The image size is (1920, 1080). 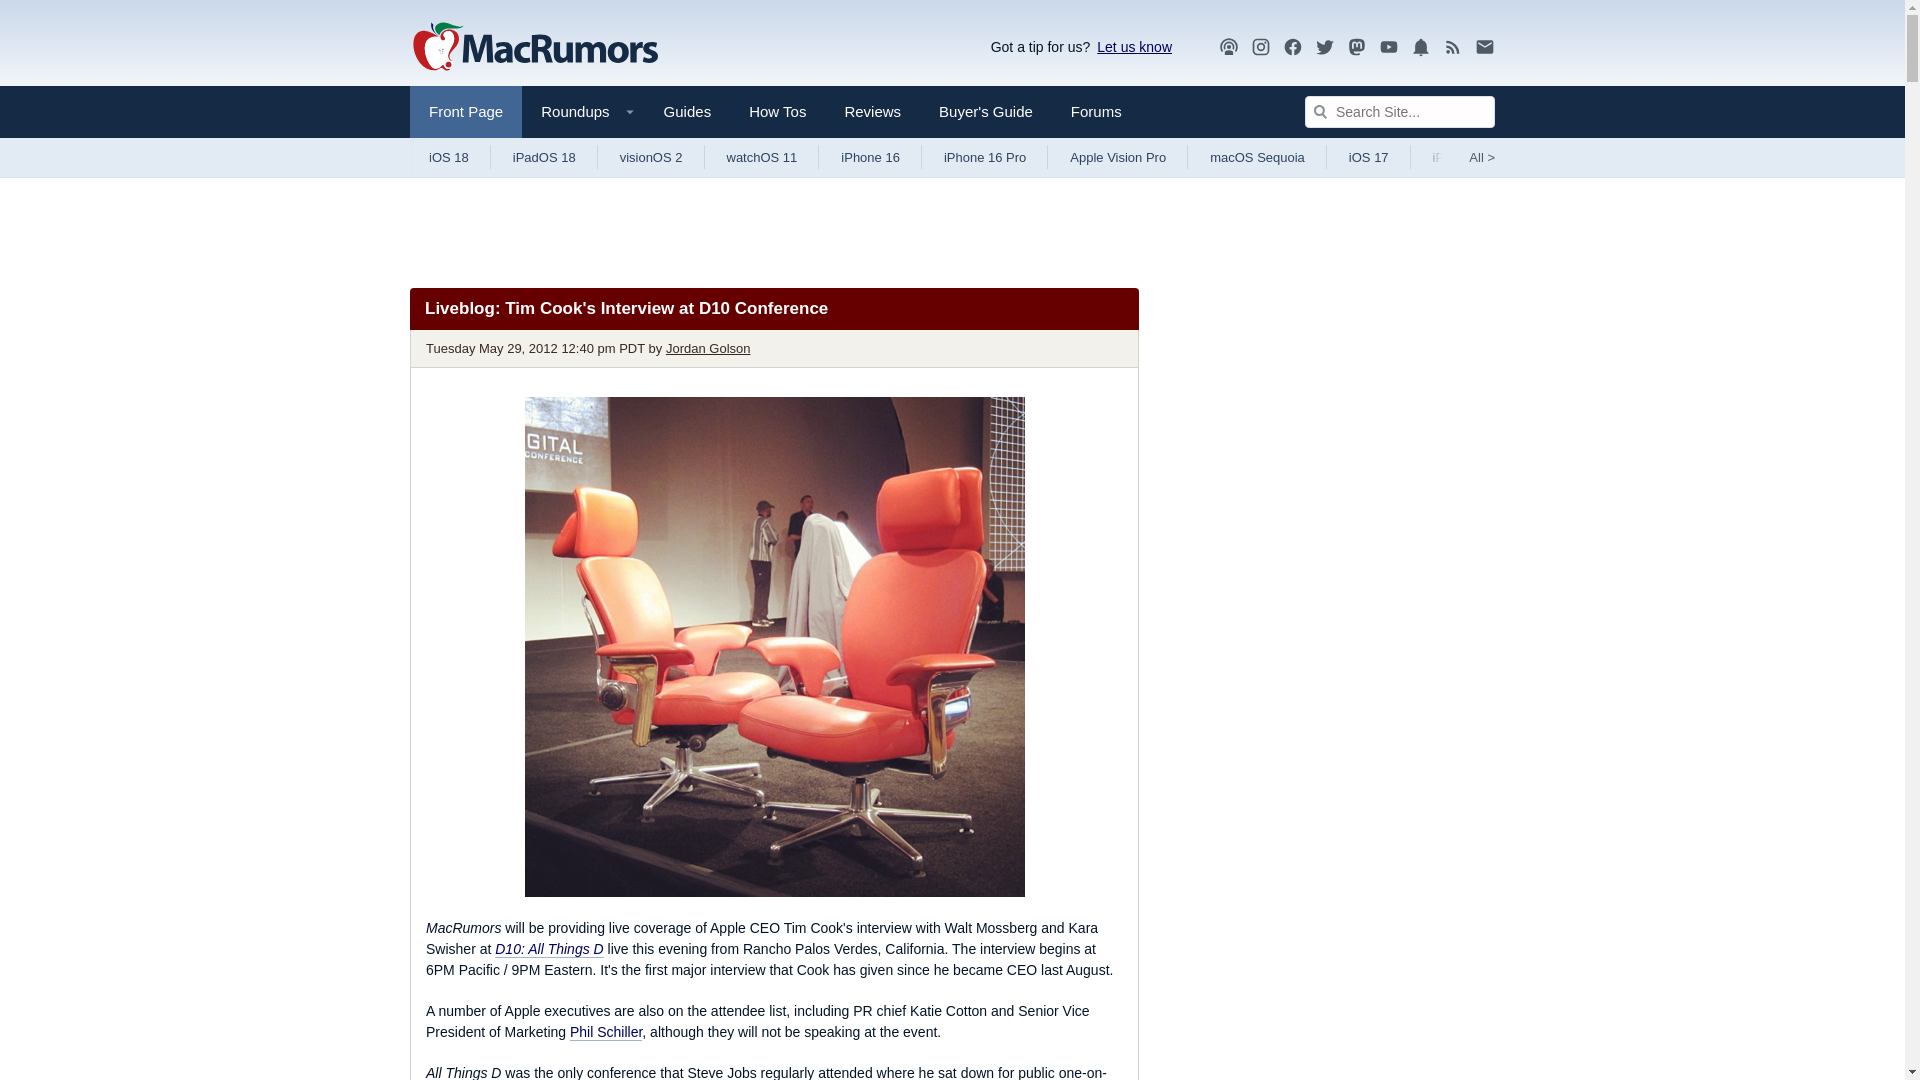 What do you see at coordinates (1228, 46) in the screenshot?
I see `Podcast` at bounding box center [1228, 46].